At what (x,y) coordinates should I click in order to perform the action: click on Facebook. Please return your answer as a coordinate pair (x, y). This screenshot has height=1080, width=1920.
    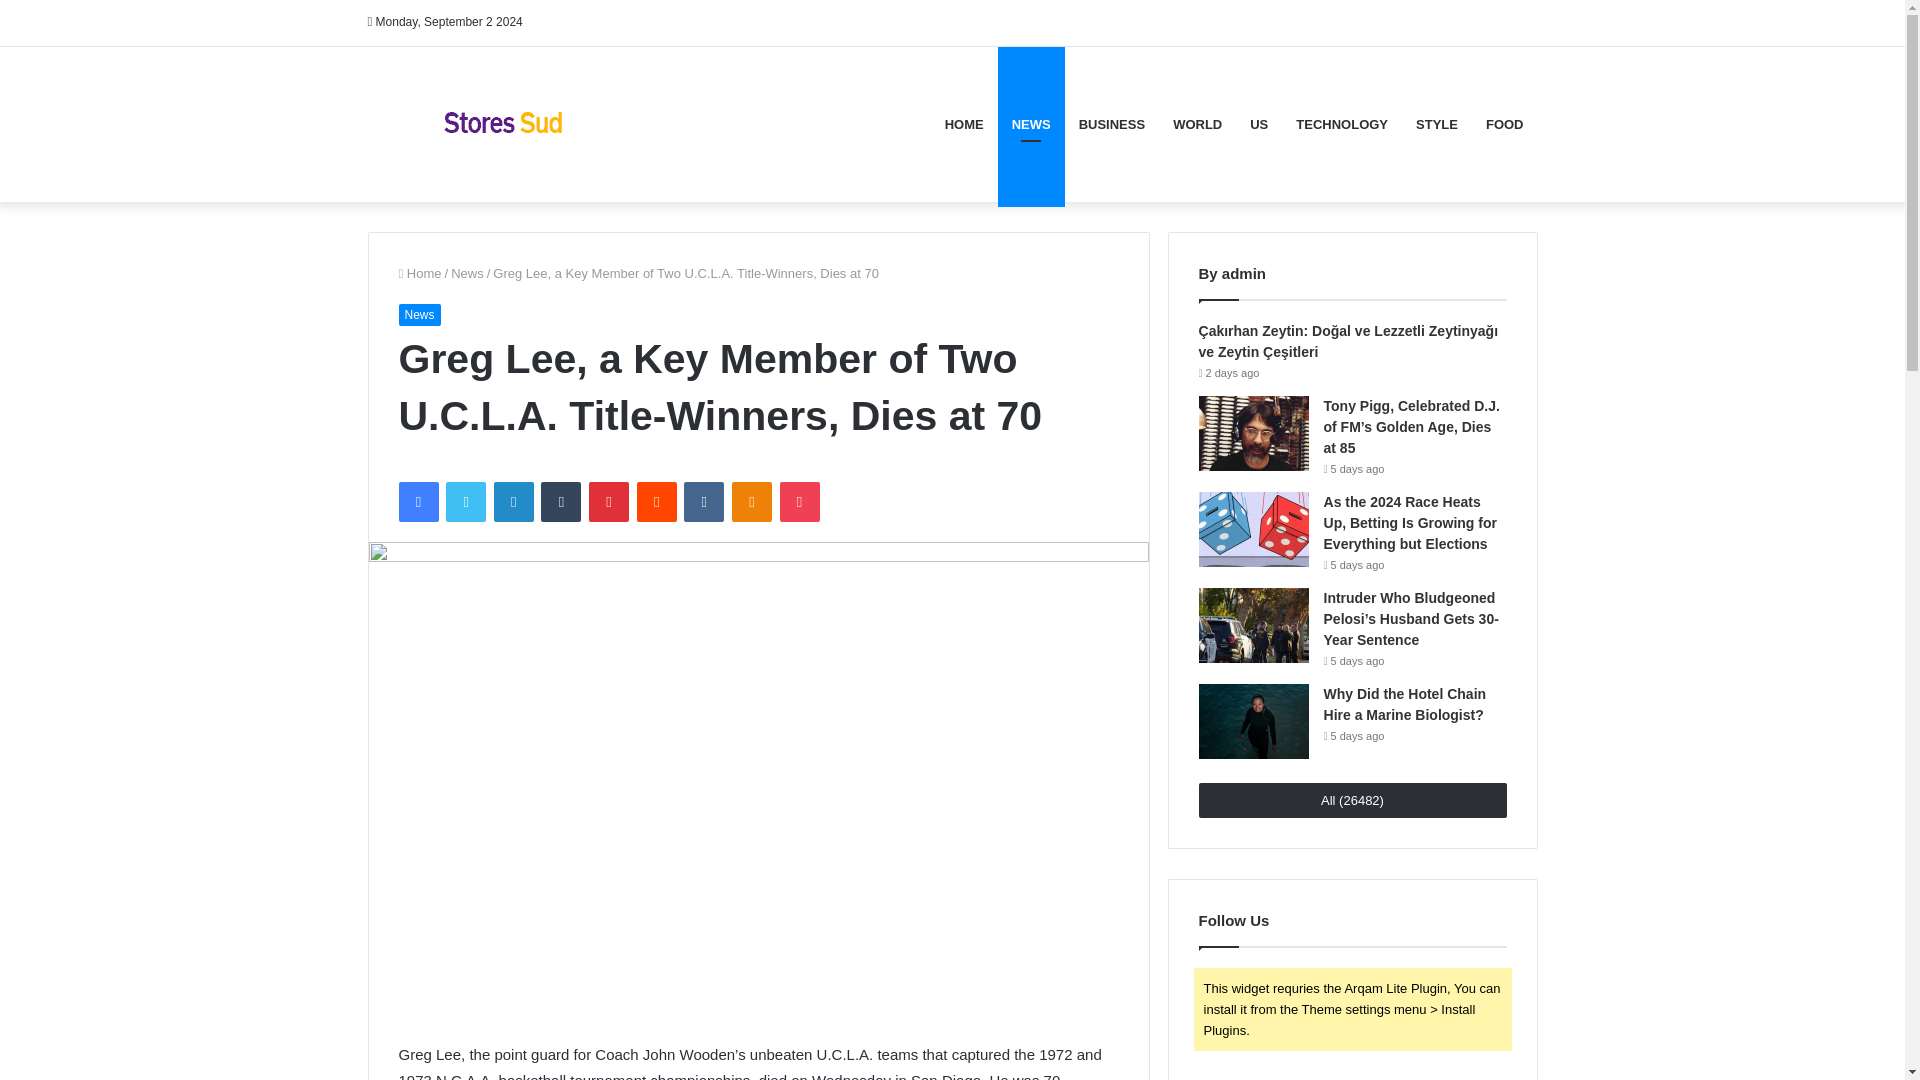
    Looking at the image, I should click on (417, 501).